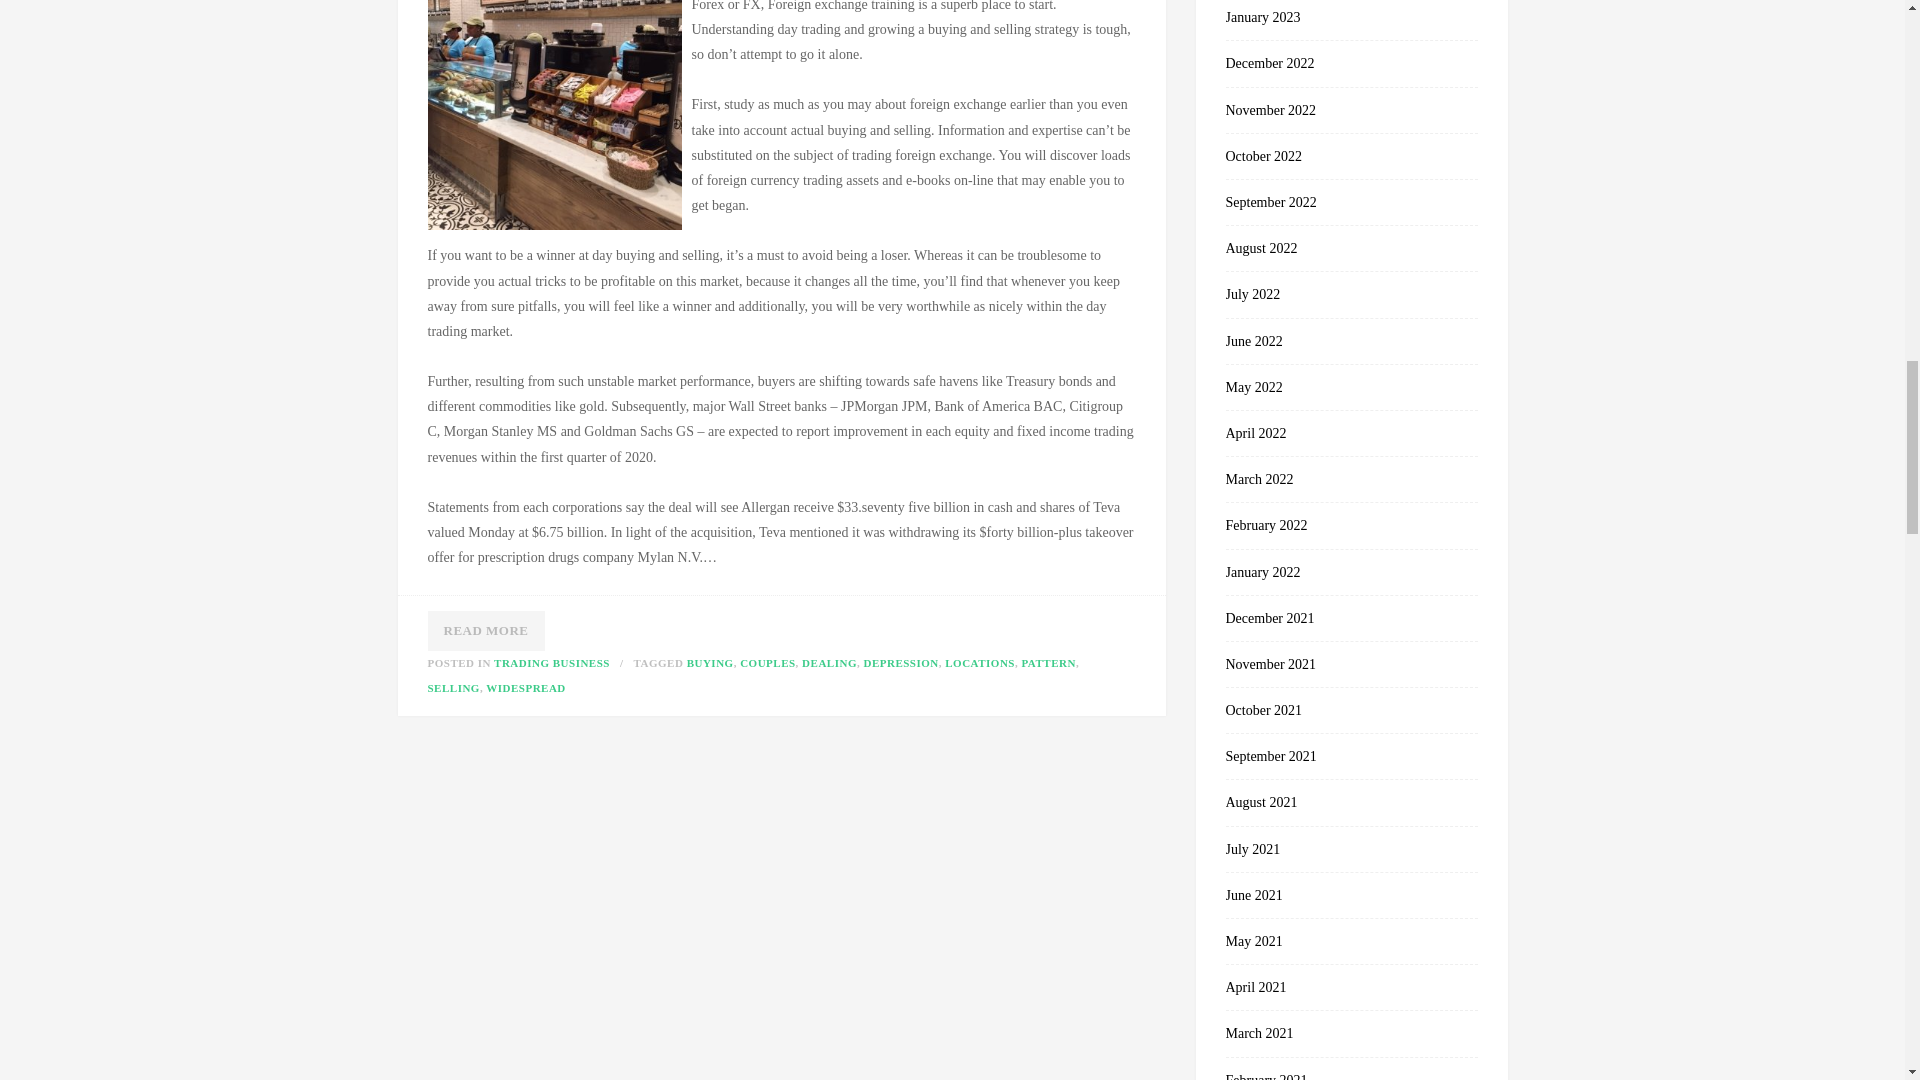  Describe the element at coordinates (710, 662) in the screenshot. I see `BUYING` at that location.